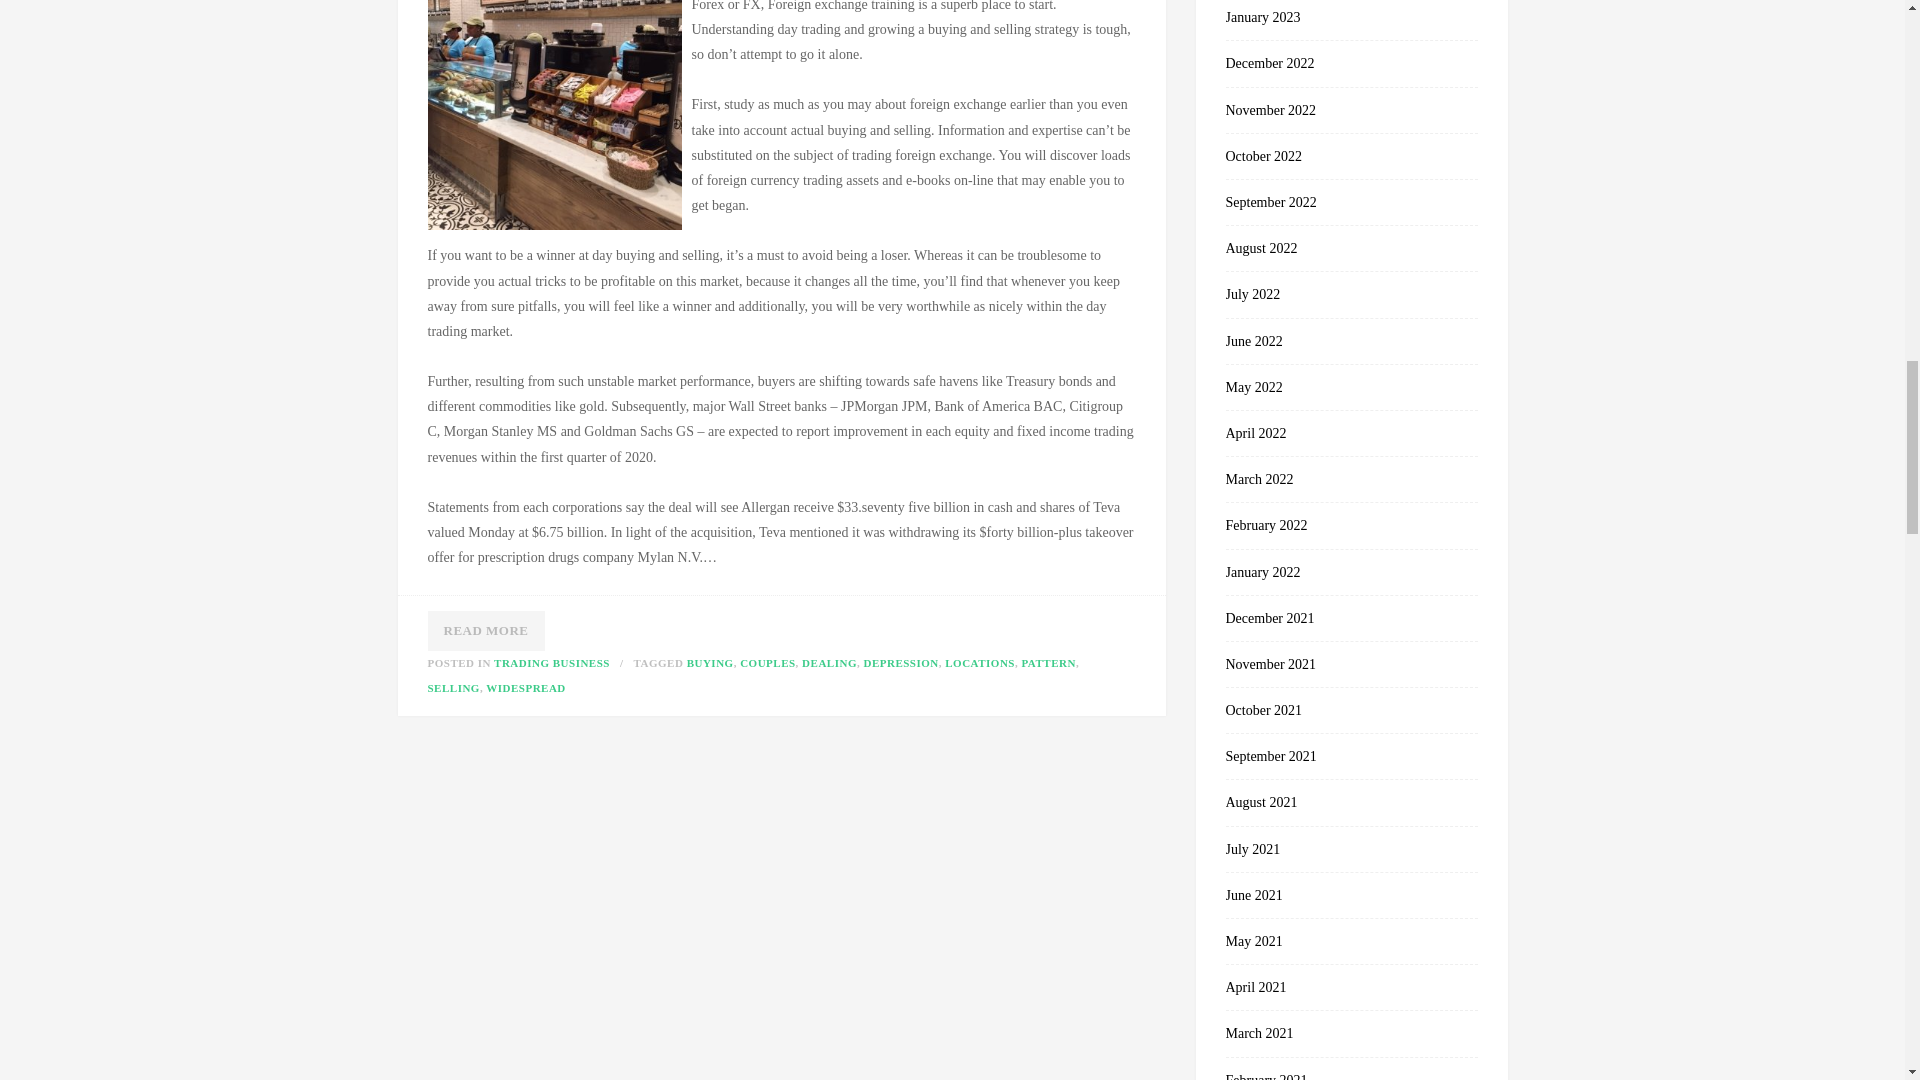  Describe the element at coordinates (710, 662) in the screenshot. I see `BUYING` at that location.